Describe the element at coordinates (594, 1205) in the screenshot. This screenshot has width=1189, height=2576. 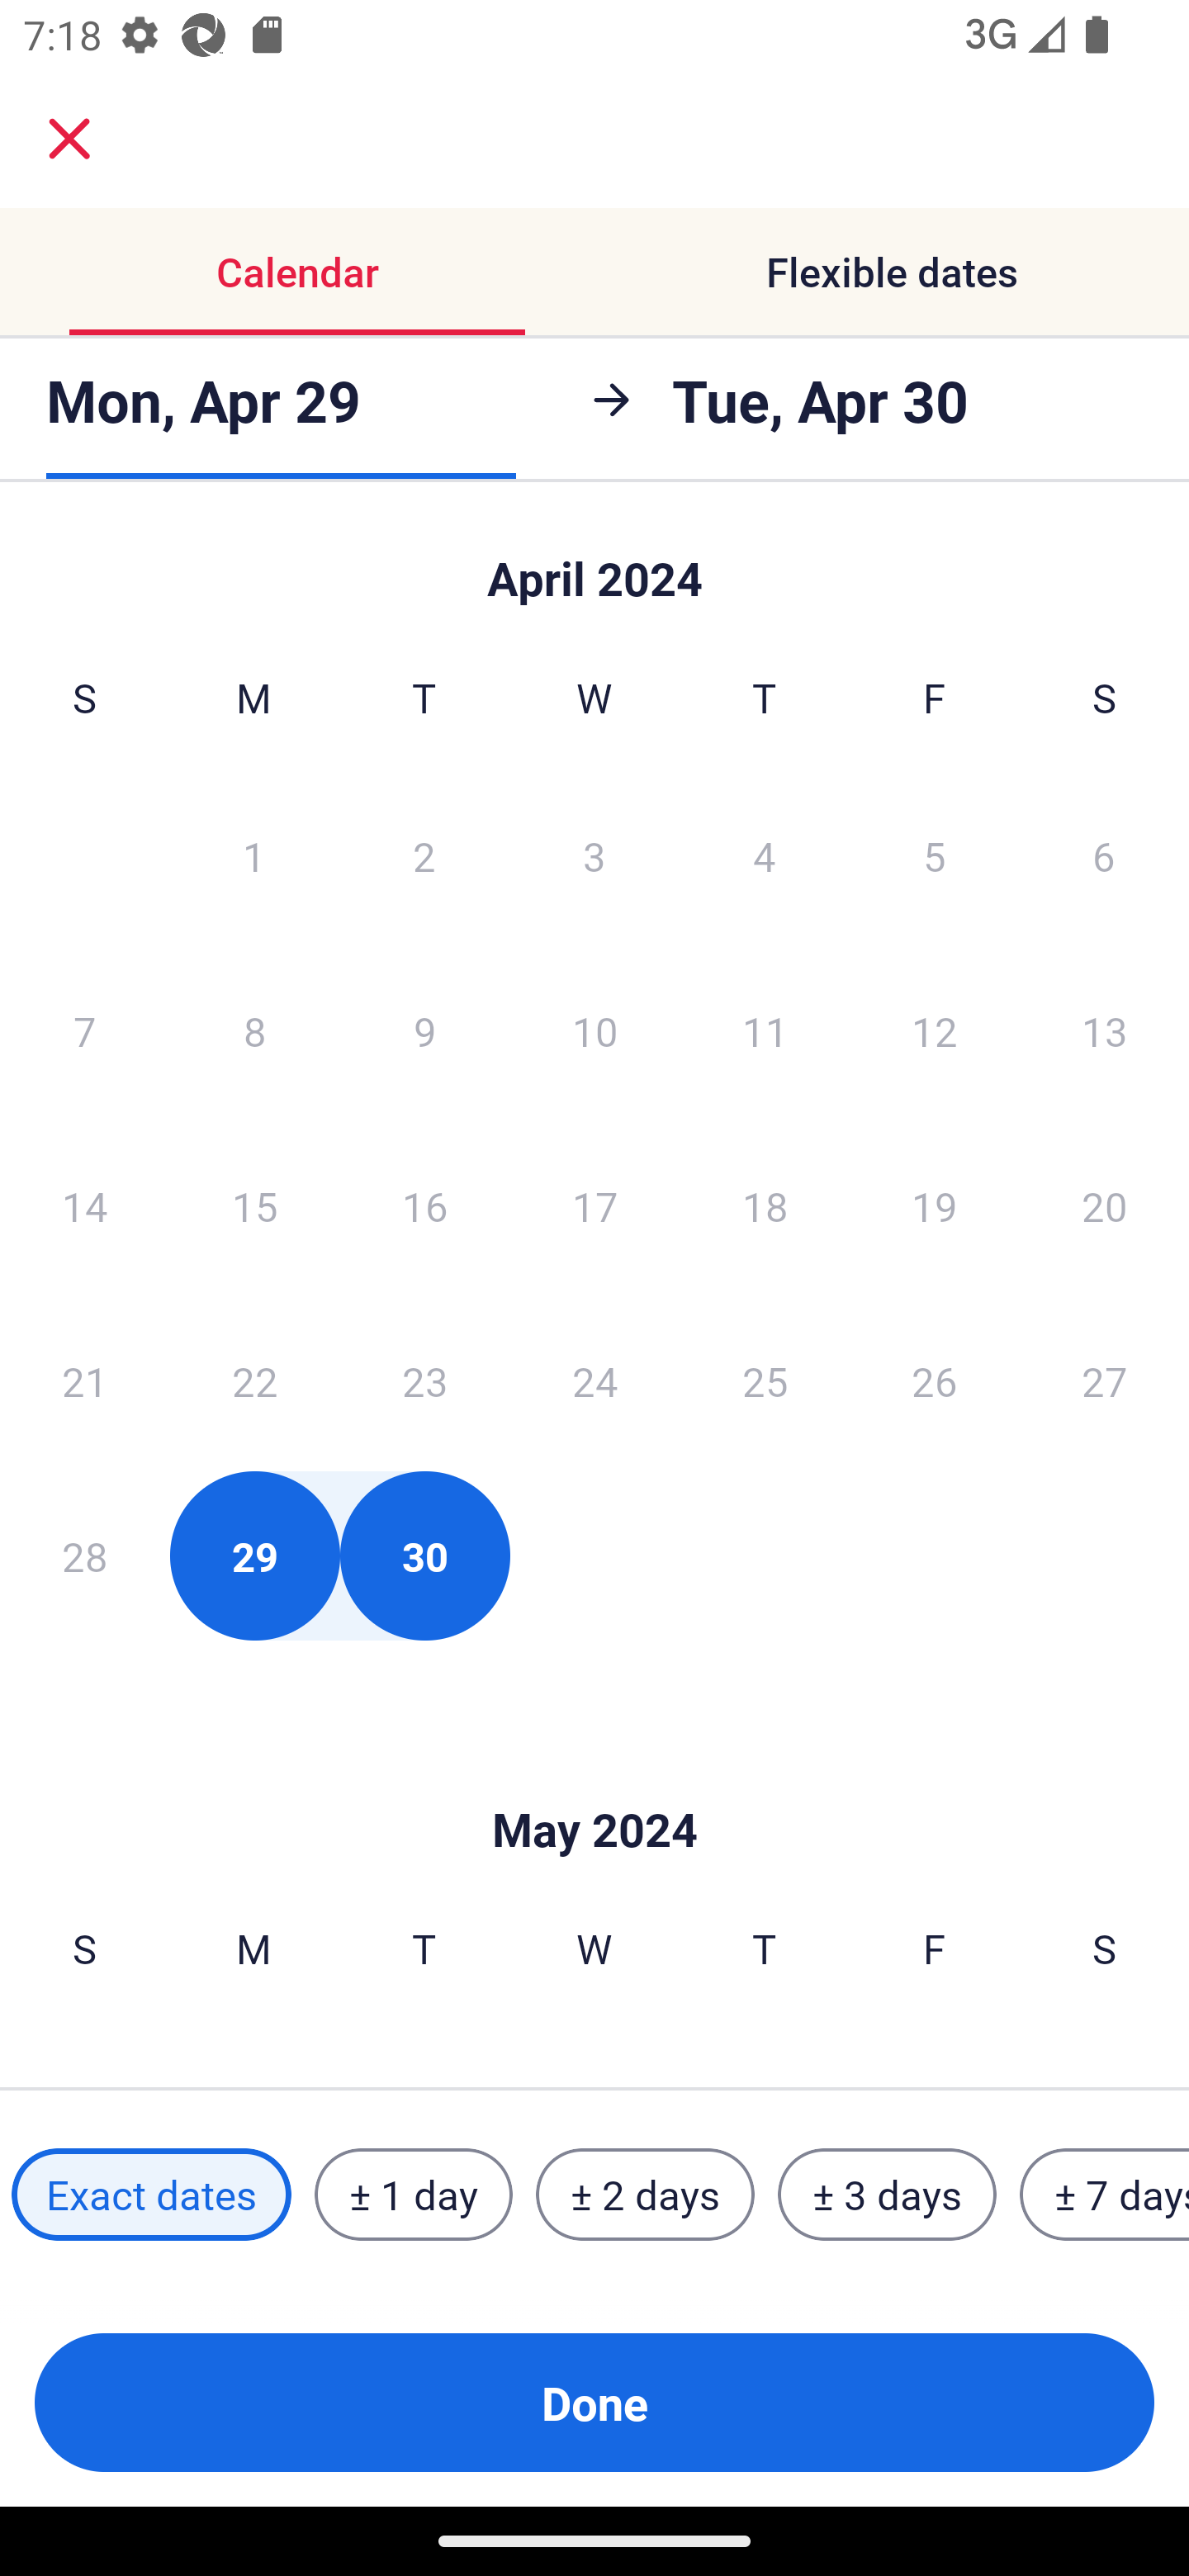
I see `17 Wednesday, April 17, 2024` at that location.